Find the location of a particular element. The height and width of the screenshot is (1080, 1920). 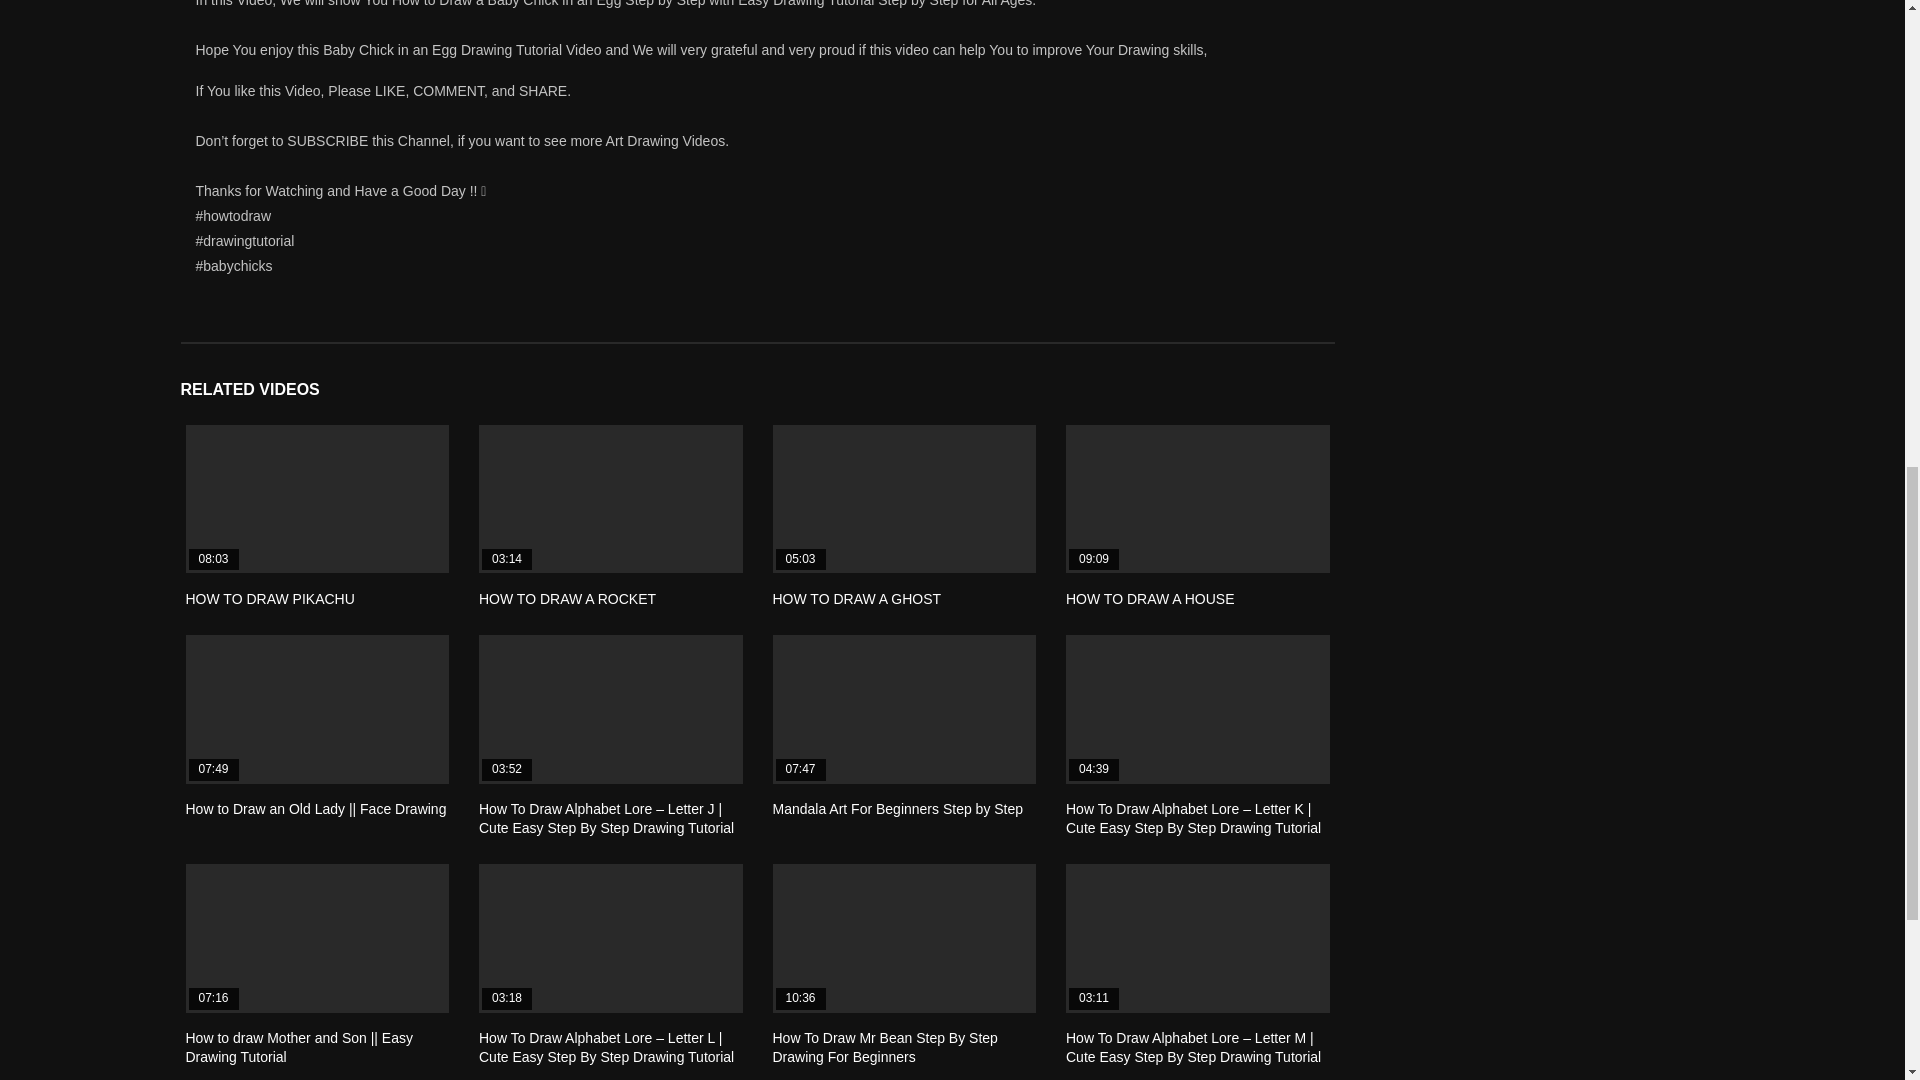

HOW TO DRAW A ROCKET is located at coordinates (567, 598).